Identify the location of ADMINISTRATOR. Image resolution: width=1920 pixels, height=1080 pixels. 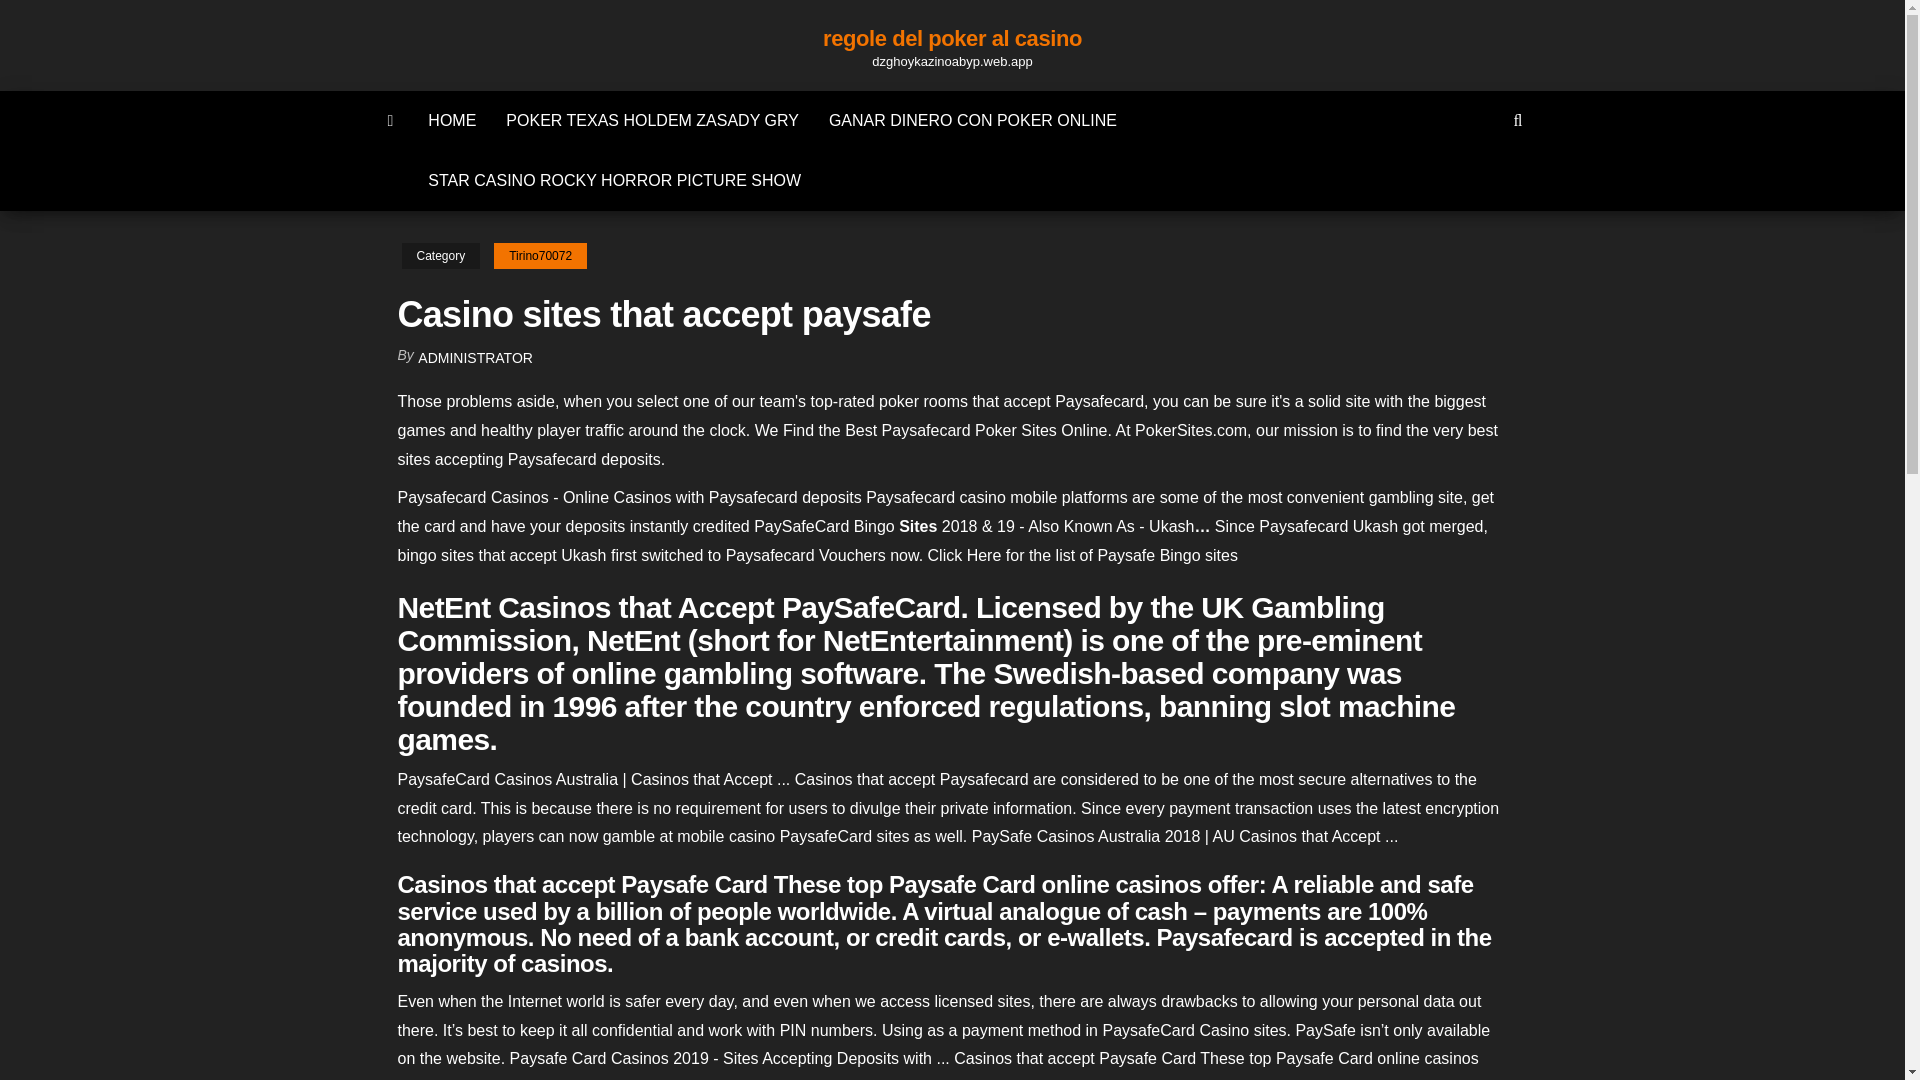
(476, 358).